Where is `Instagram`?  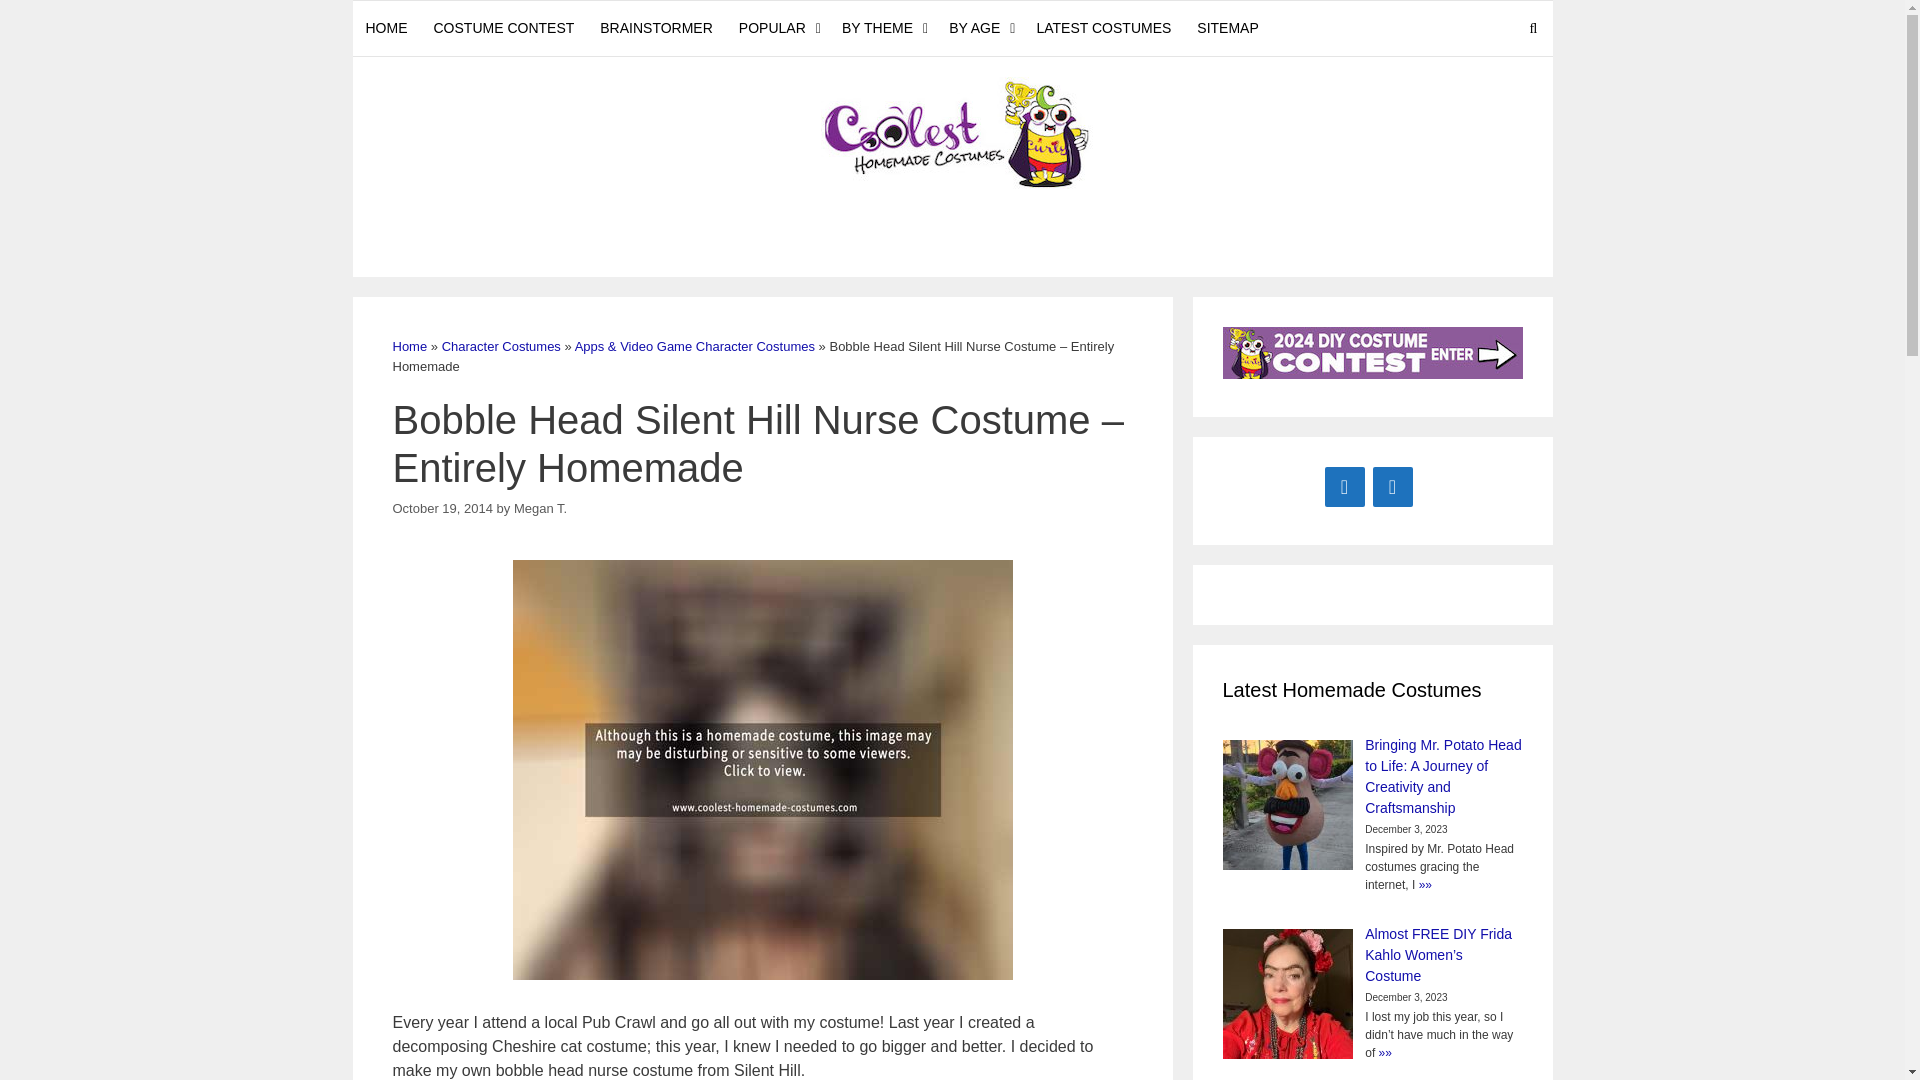
Instagram is located at coordinates (1392, 486).